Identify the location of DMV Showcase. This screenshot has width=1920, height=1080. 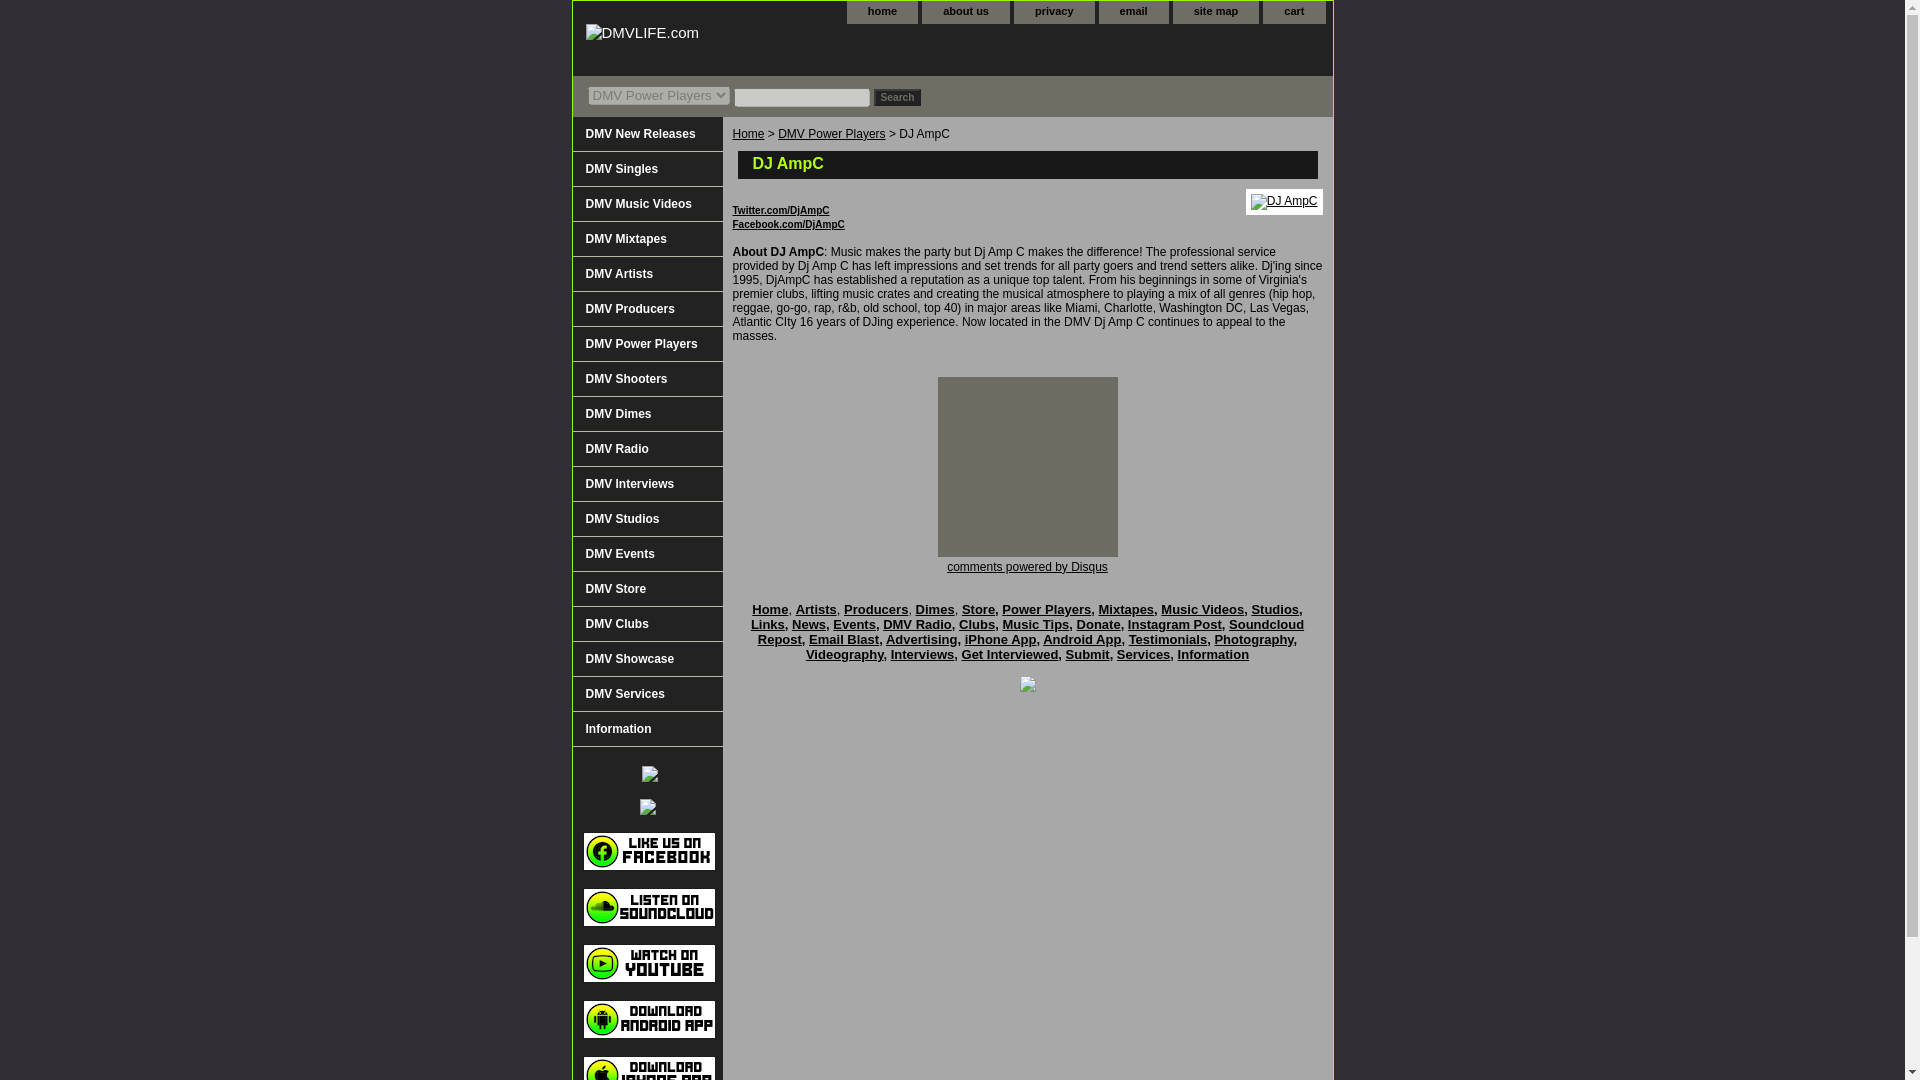
(646, 659).